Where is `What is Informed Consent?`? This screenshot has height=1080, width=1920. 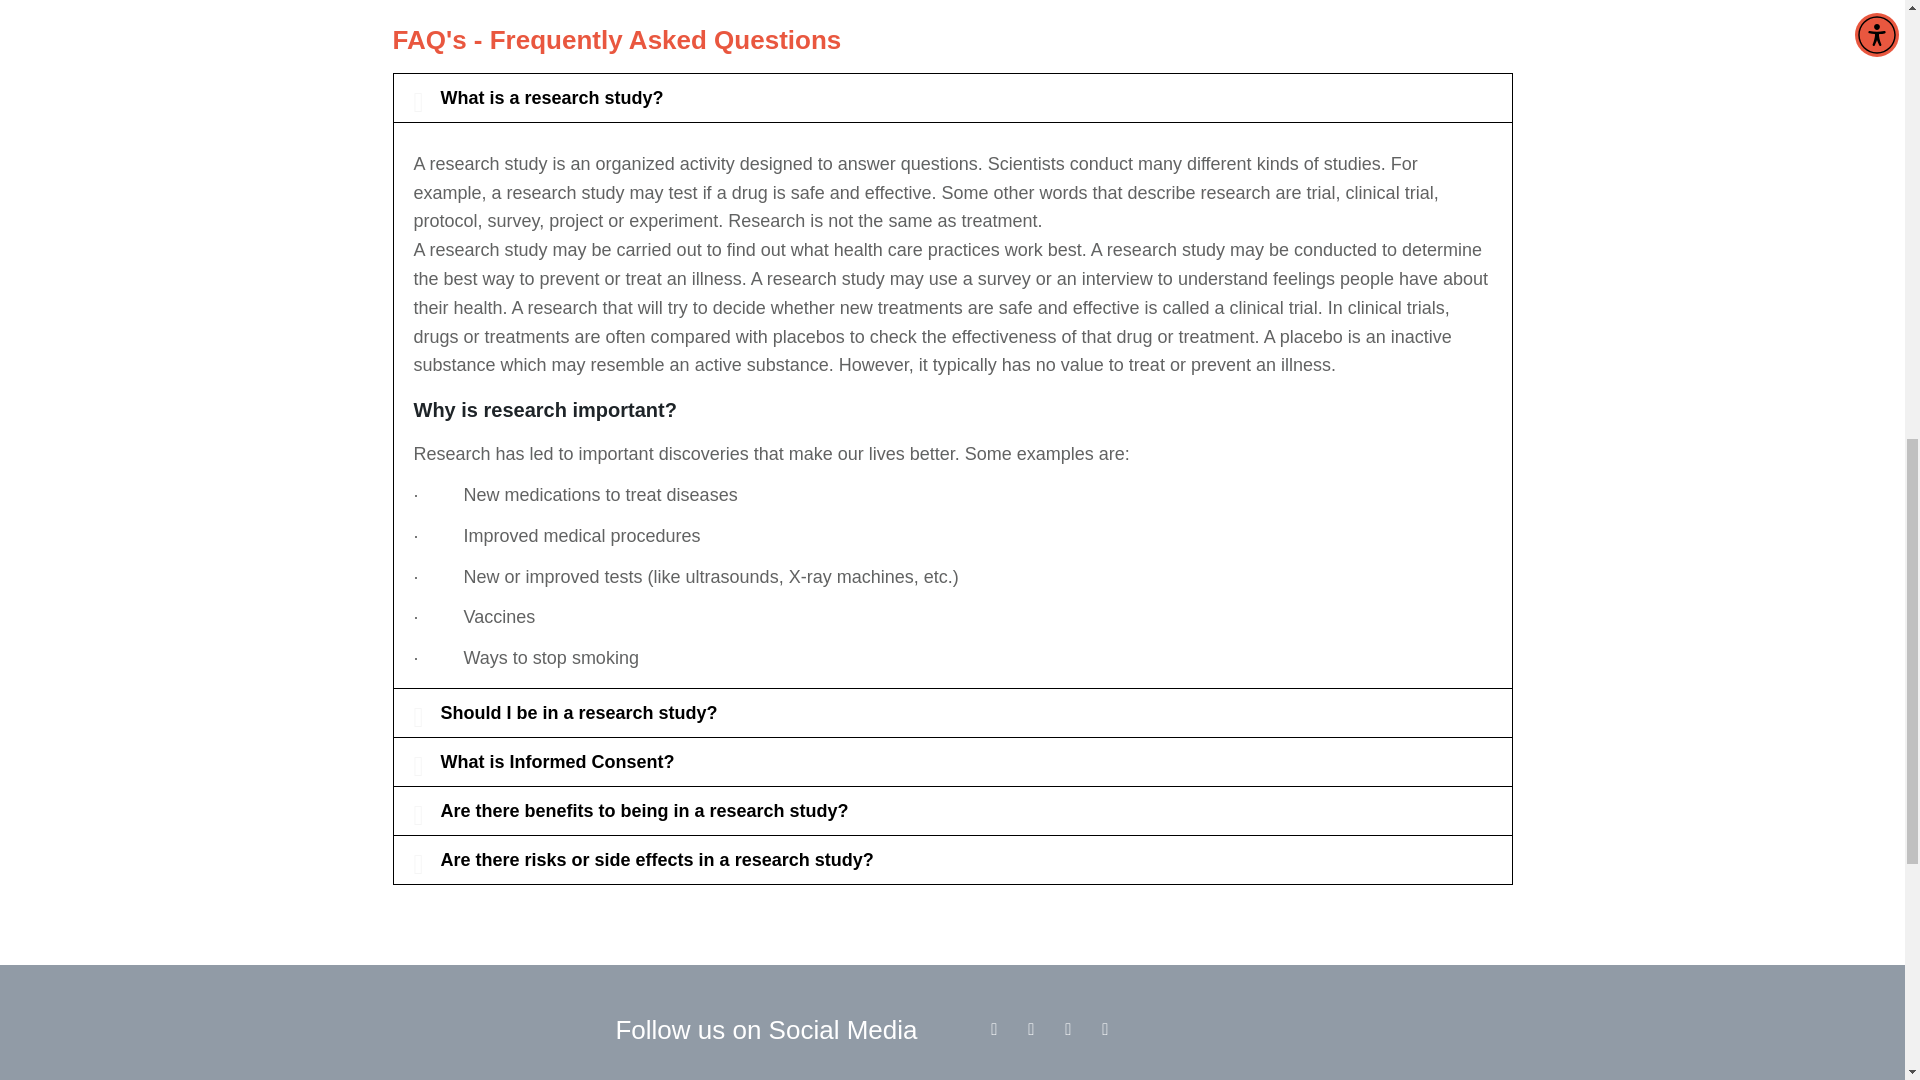 What is Informed Consent? is located at coordinates (556, 762).